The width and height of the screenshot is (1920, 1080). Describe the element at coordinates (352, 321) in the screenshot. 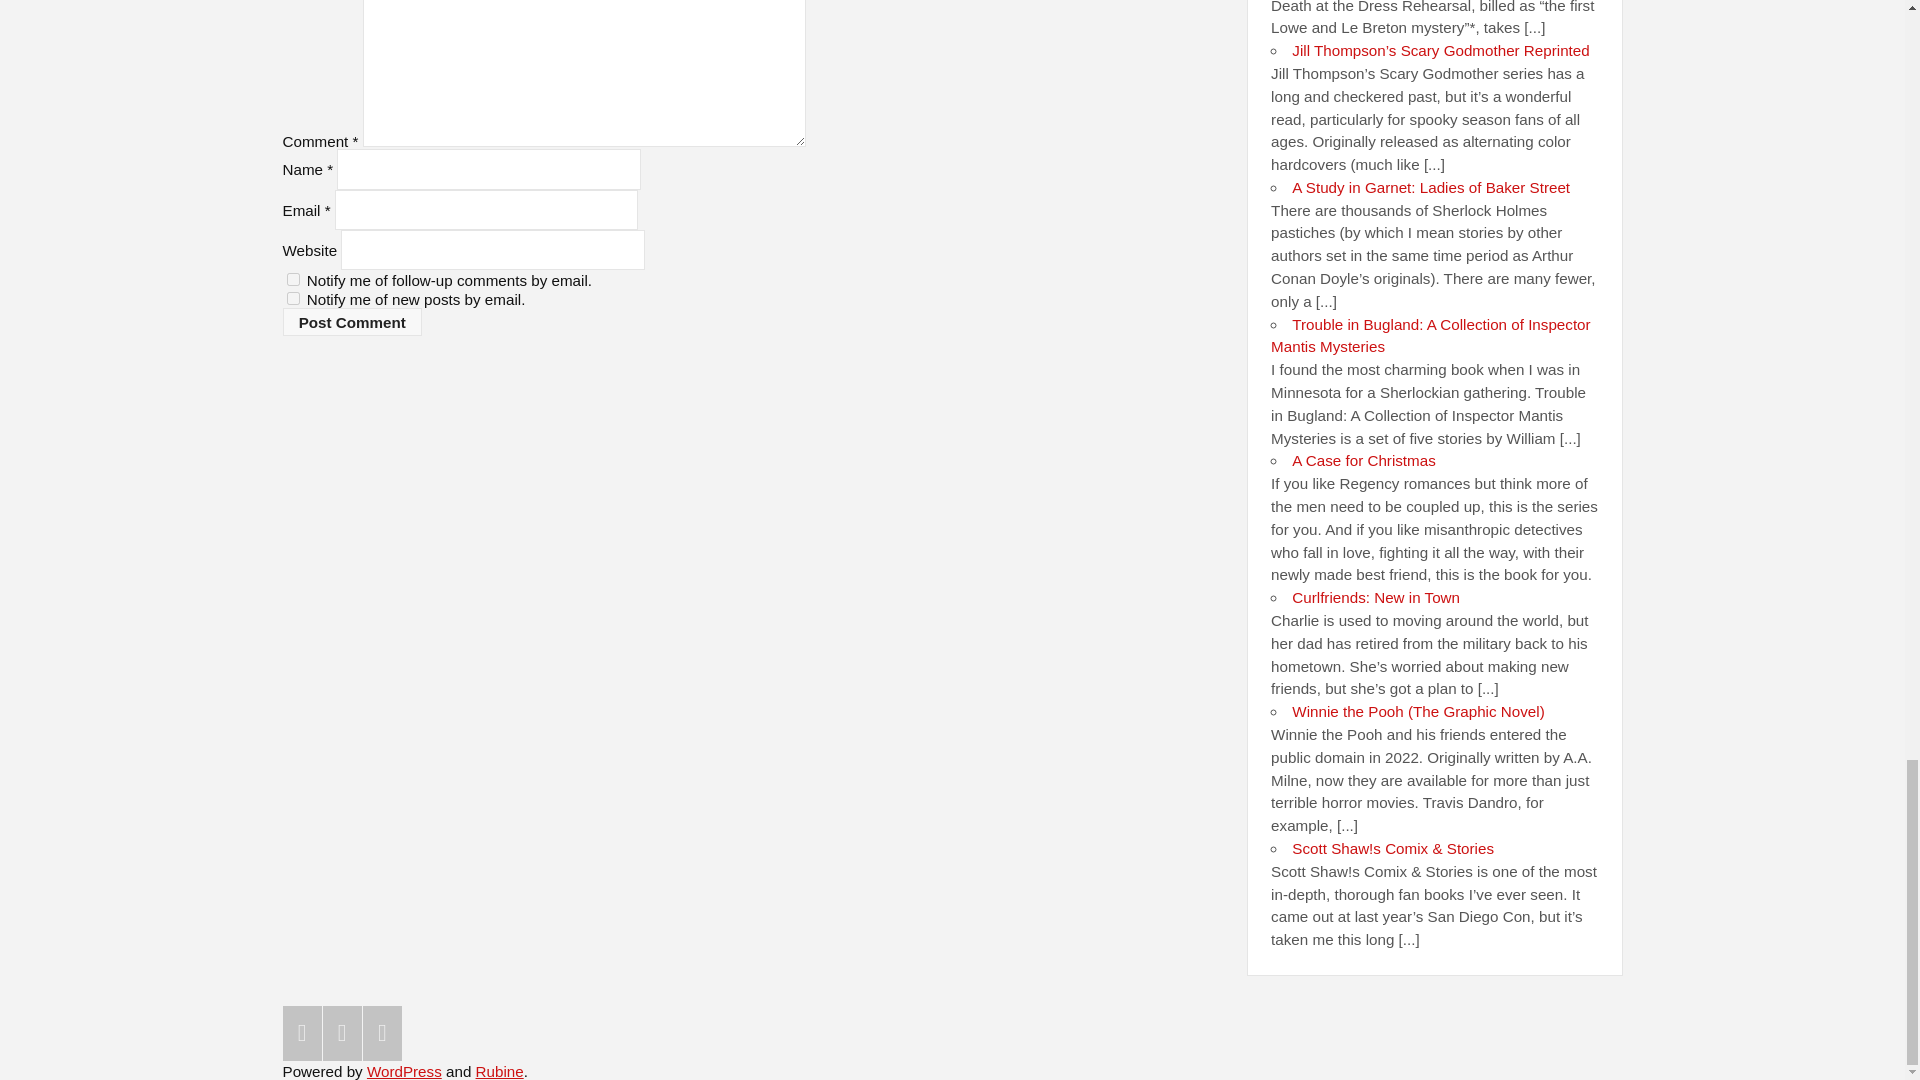

I see `Post Comment` at that location.